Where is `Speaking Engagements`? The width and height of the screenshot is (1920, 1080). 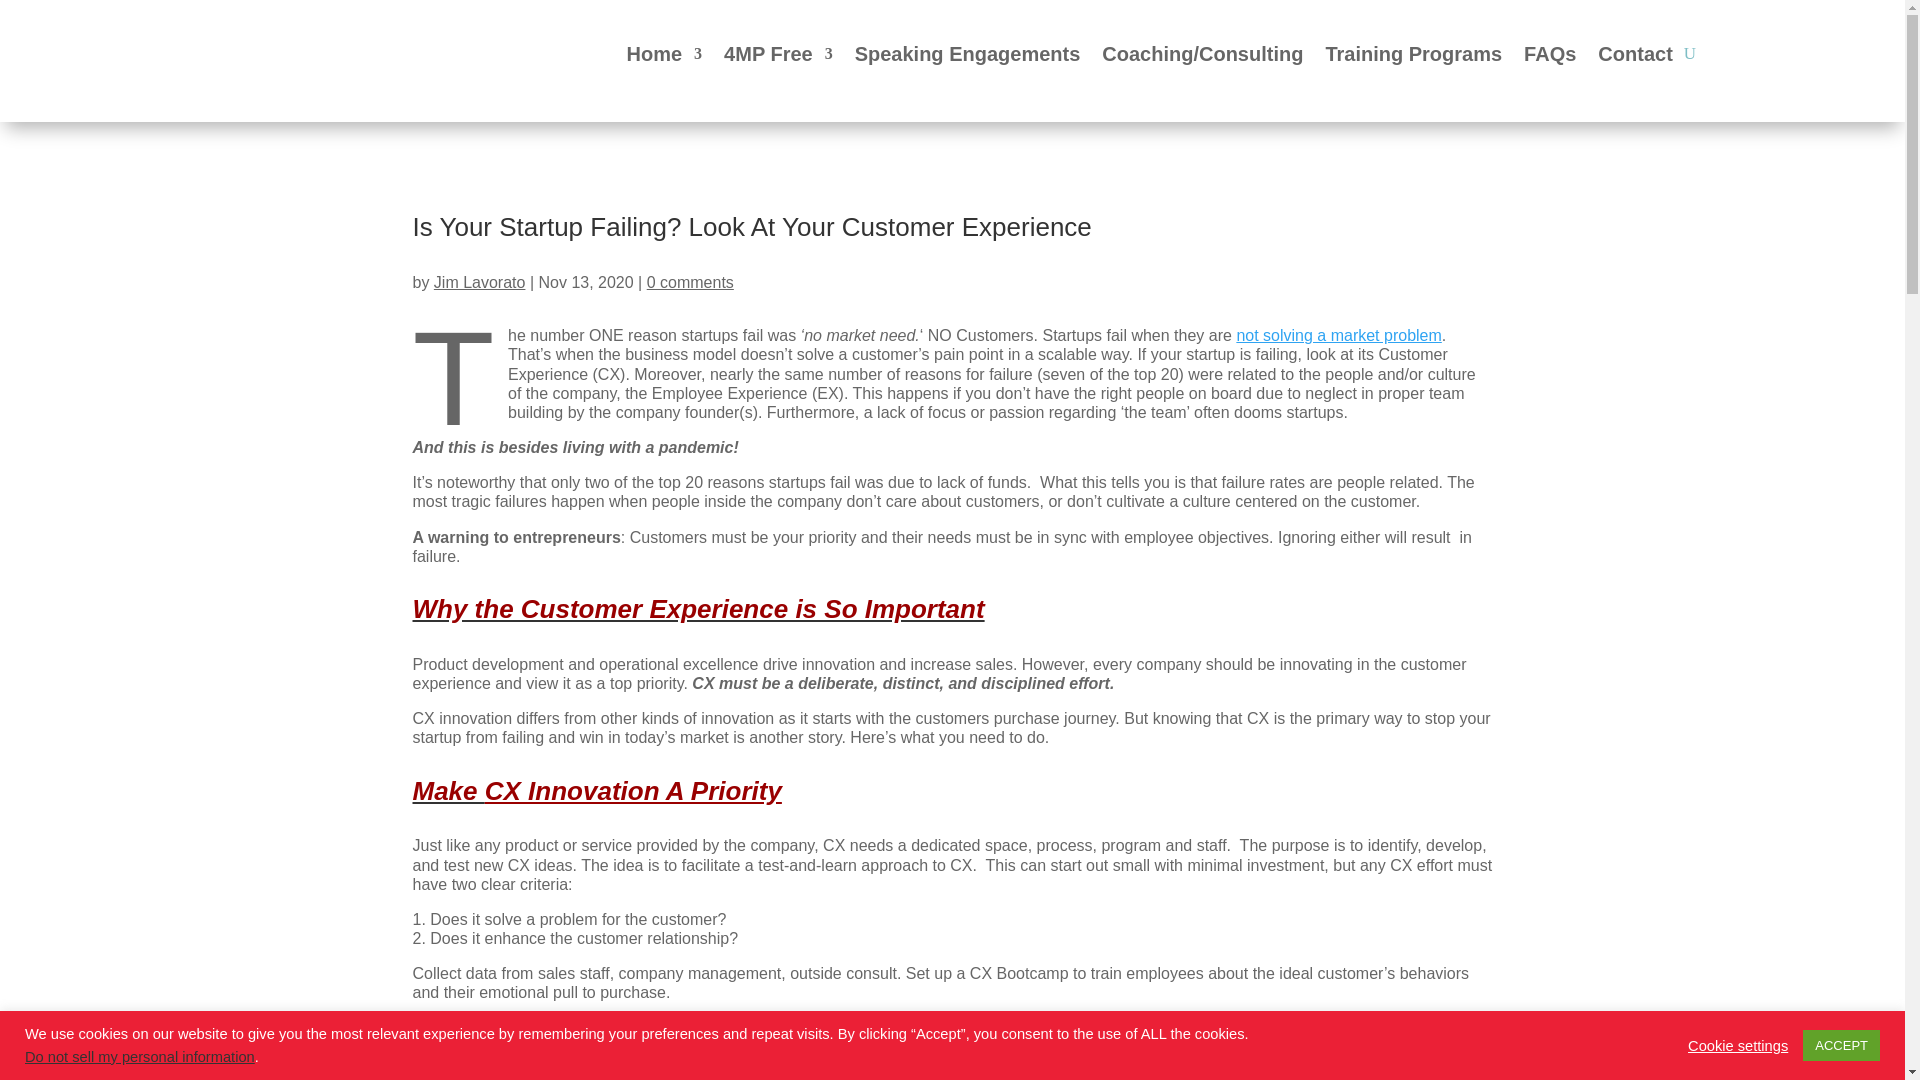
Speaking Engagements is located at coordinates (967, 58).